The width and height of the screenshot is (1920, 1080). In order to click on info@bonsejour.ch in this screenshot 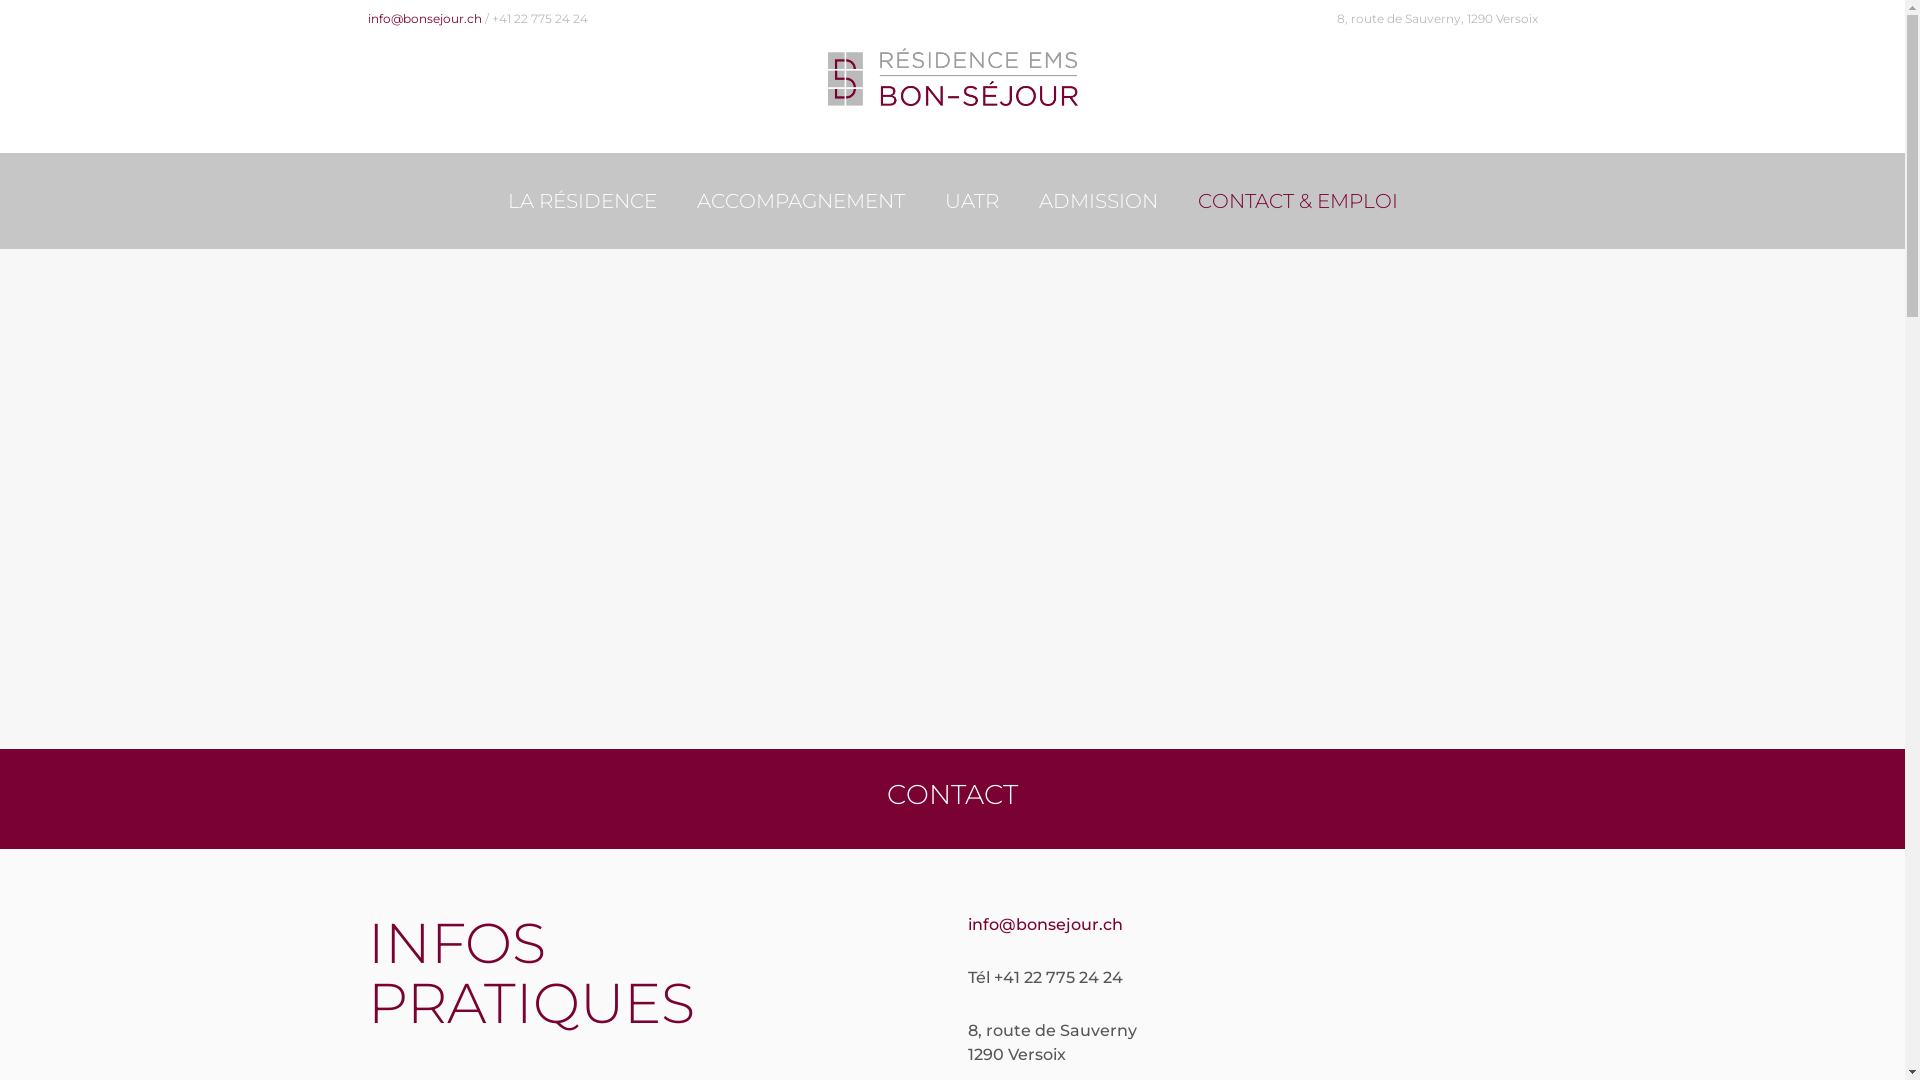, I will do `click(1046, 924)`.